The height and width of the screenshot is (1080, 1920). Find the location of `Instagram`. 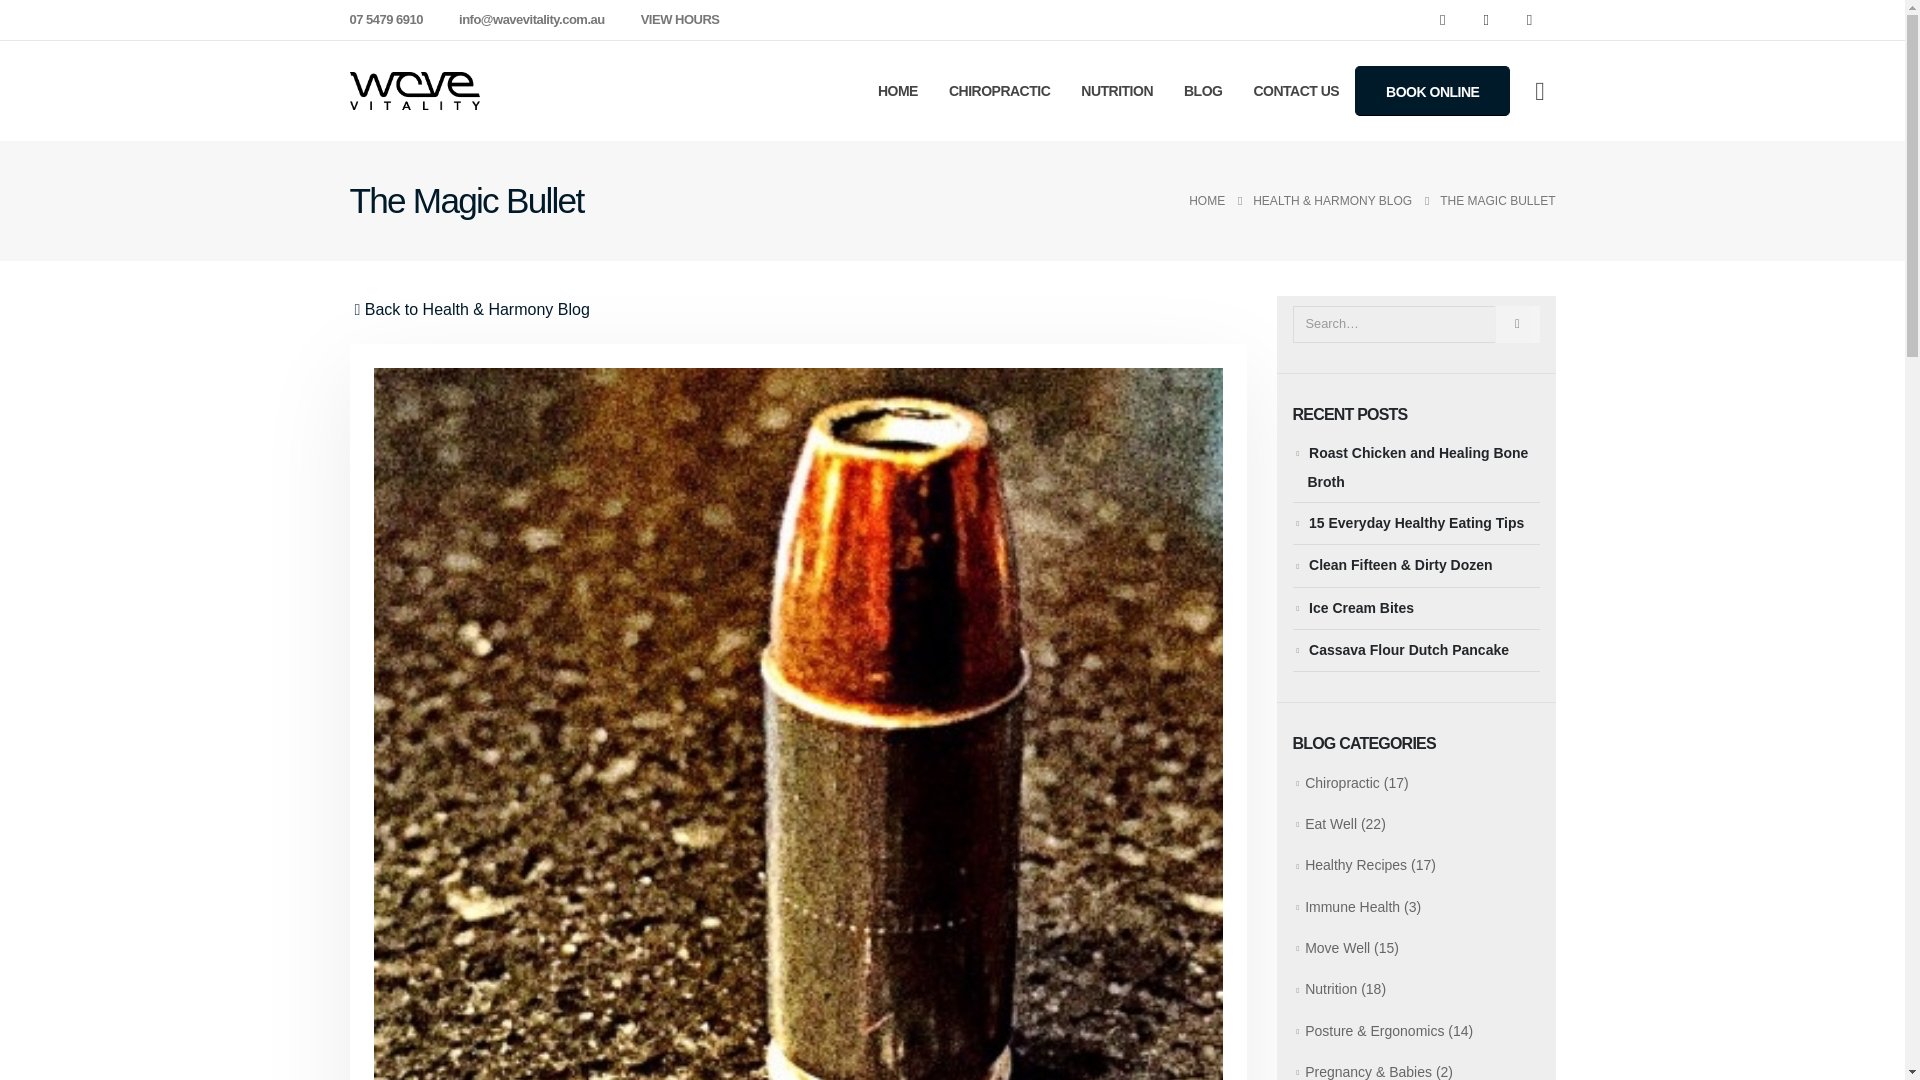

Instagram is located at coordinates (1528, 20).